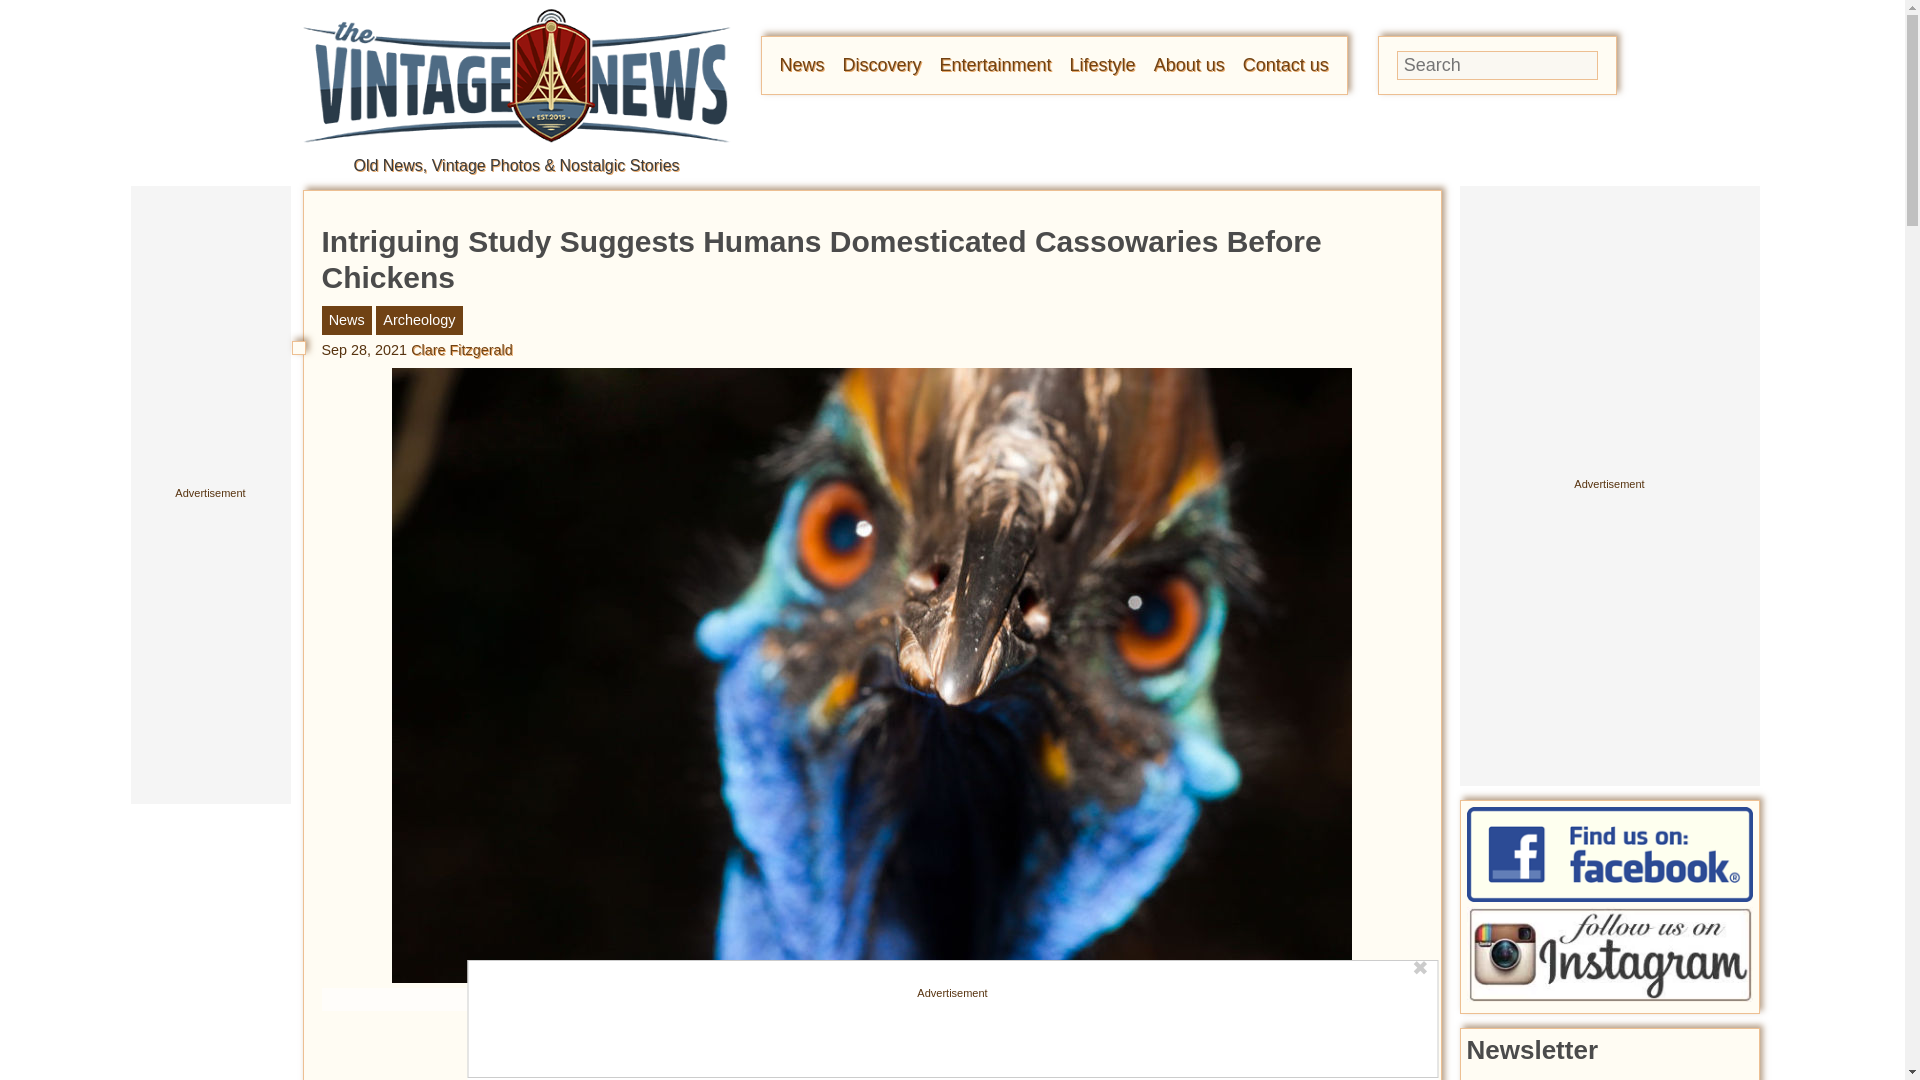 The height and width of the screenshot is (1080, 1920). What do you see at coordinates (802, 64) in the screenshot?
I see `News` at bounding box center [802, 64].